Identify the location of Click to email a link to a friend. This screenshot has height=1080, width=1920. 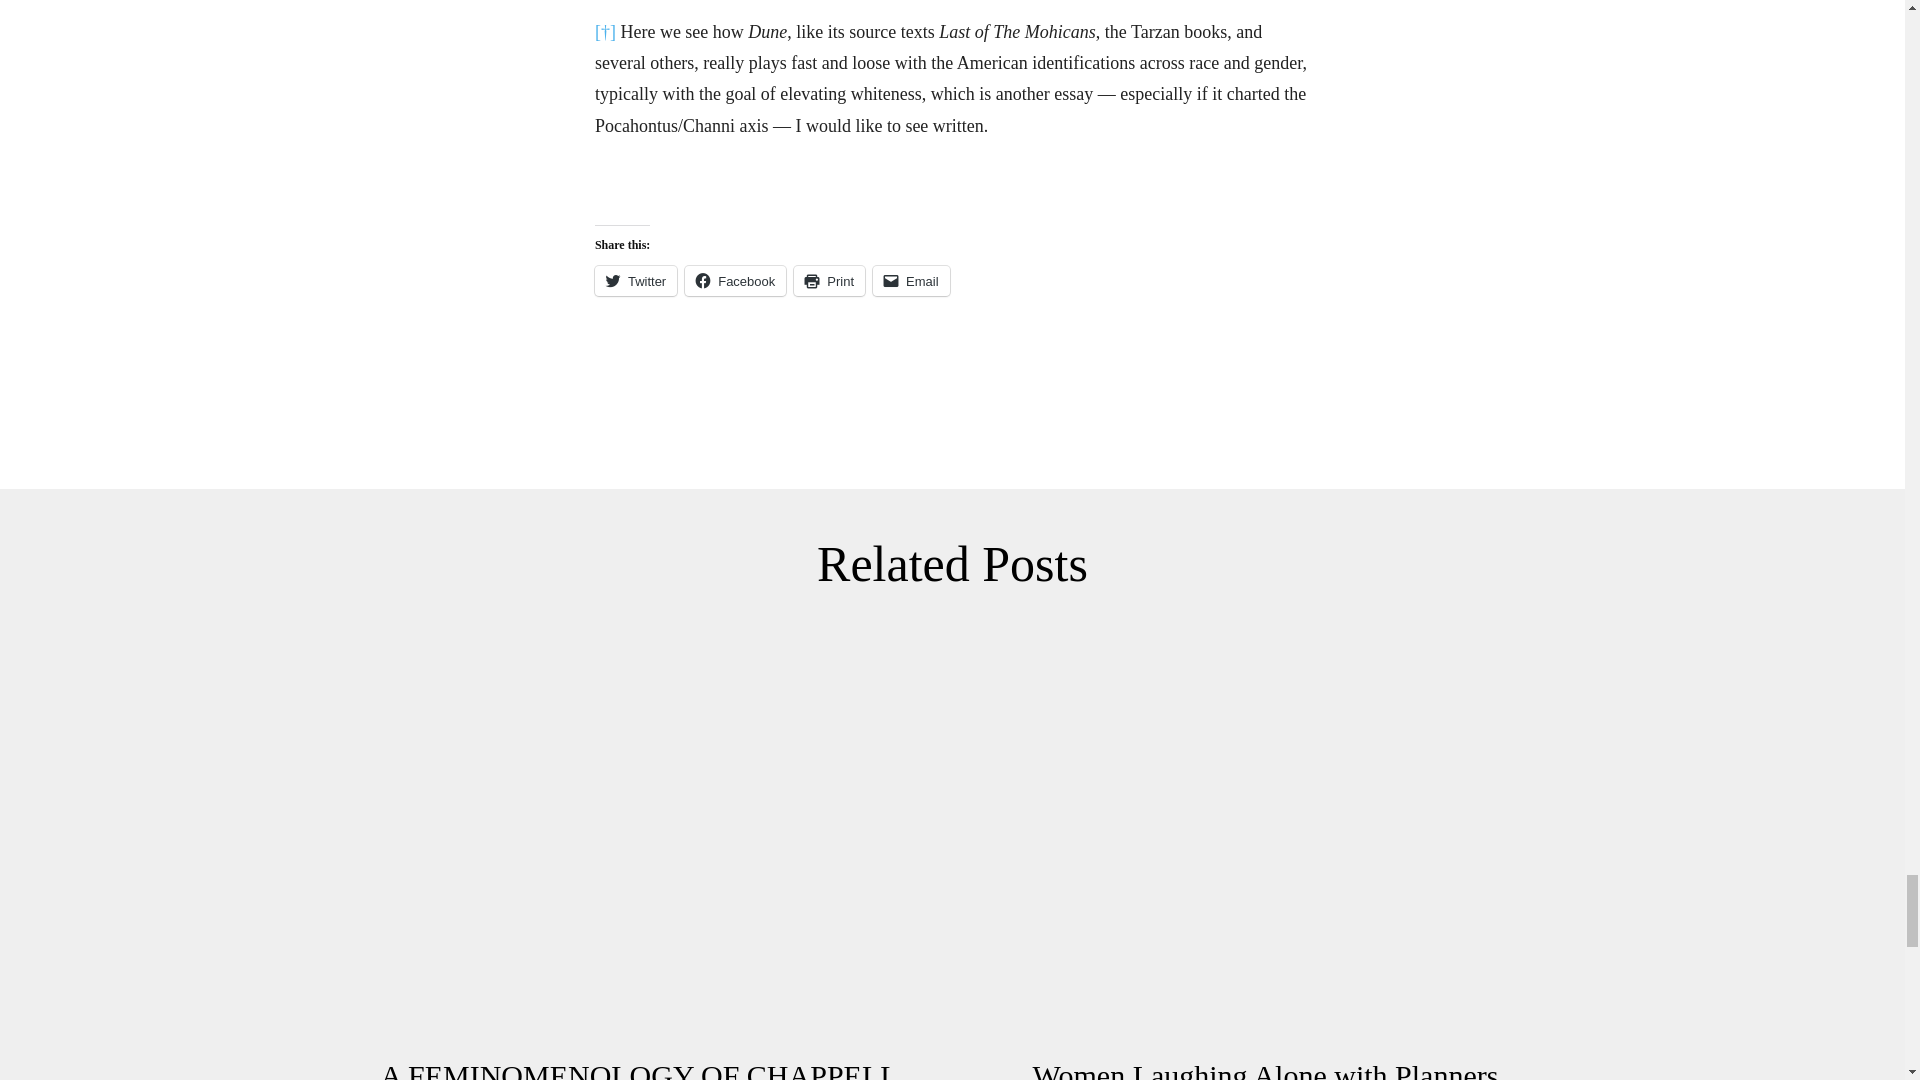
(912, 280).